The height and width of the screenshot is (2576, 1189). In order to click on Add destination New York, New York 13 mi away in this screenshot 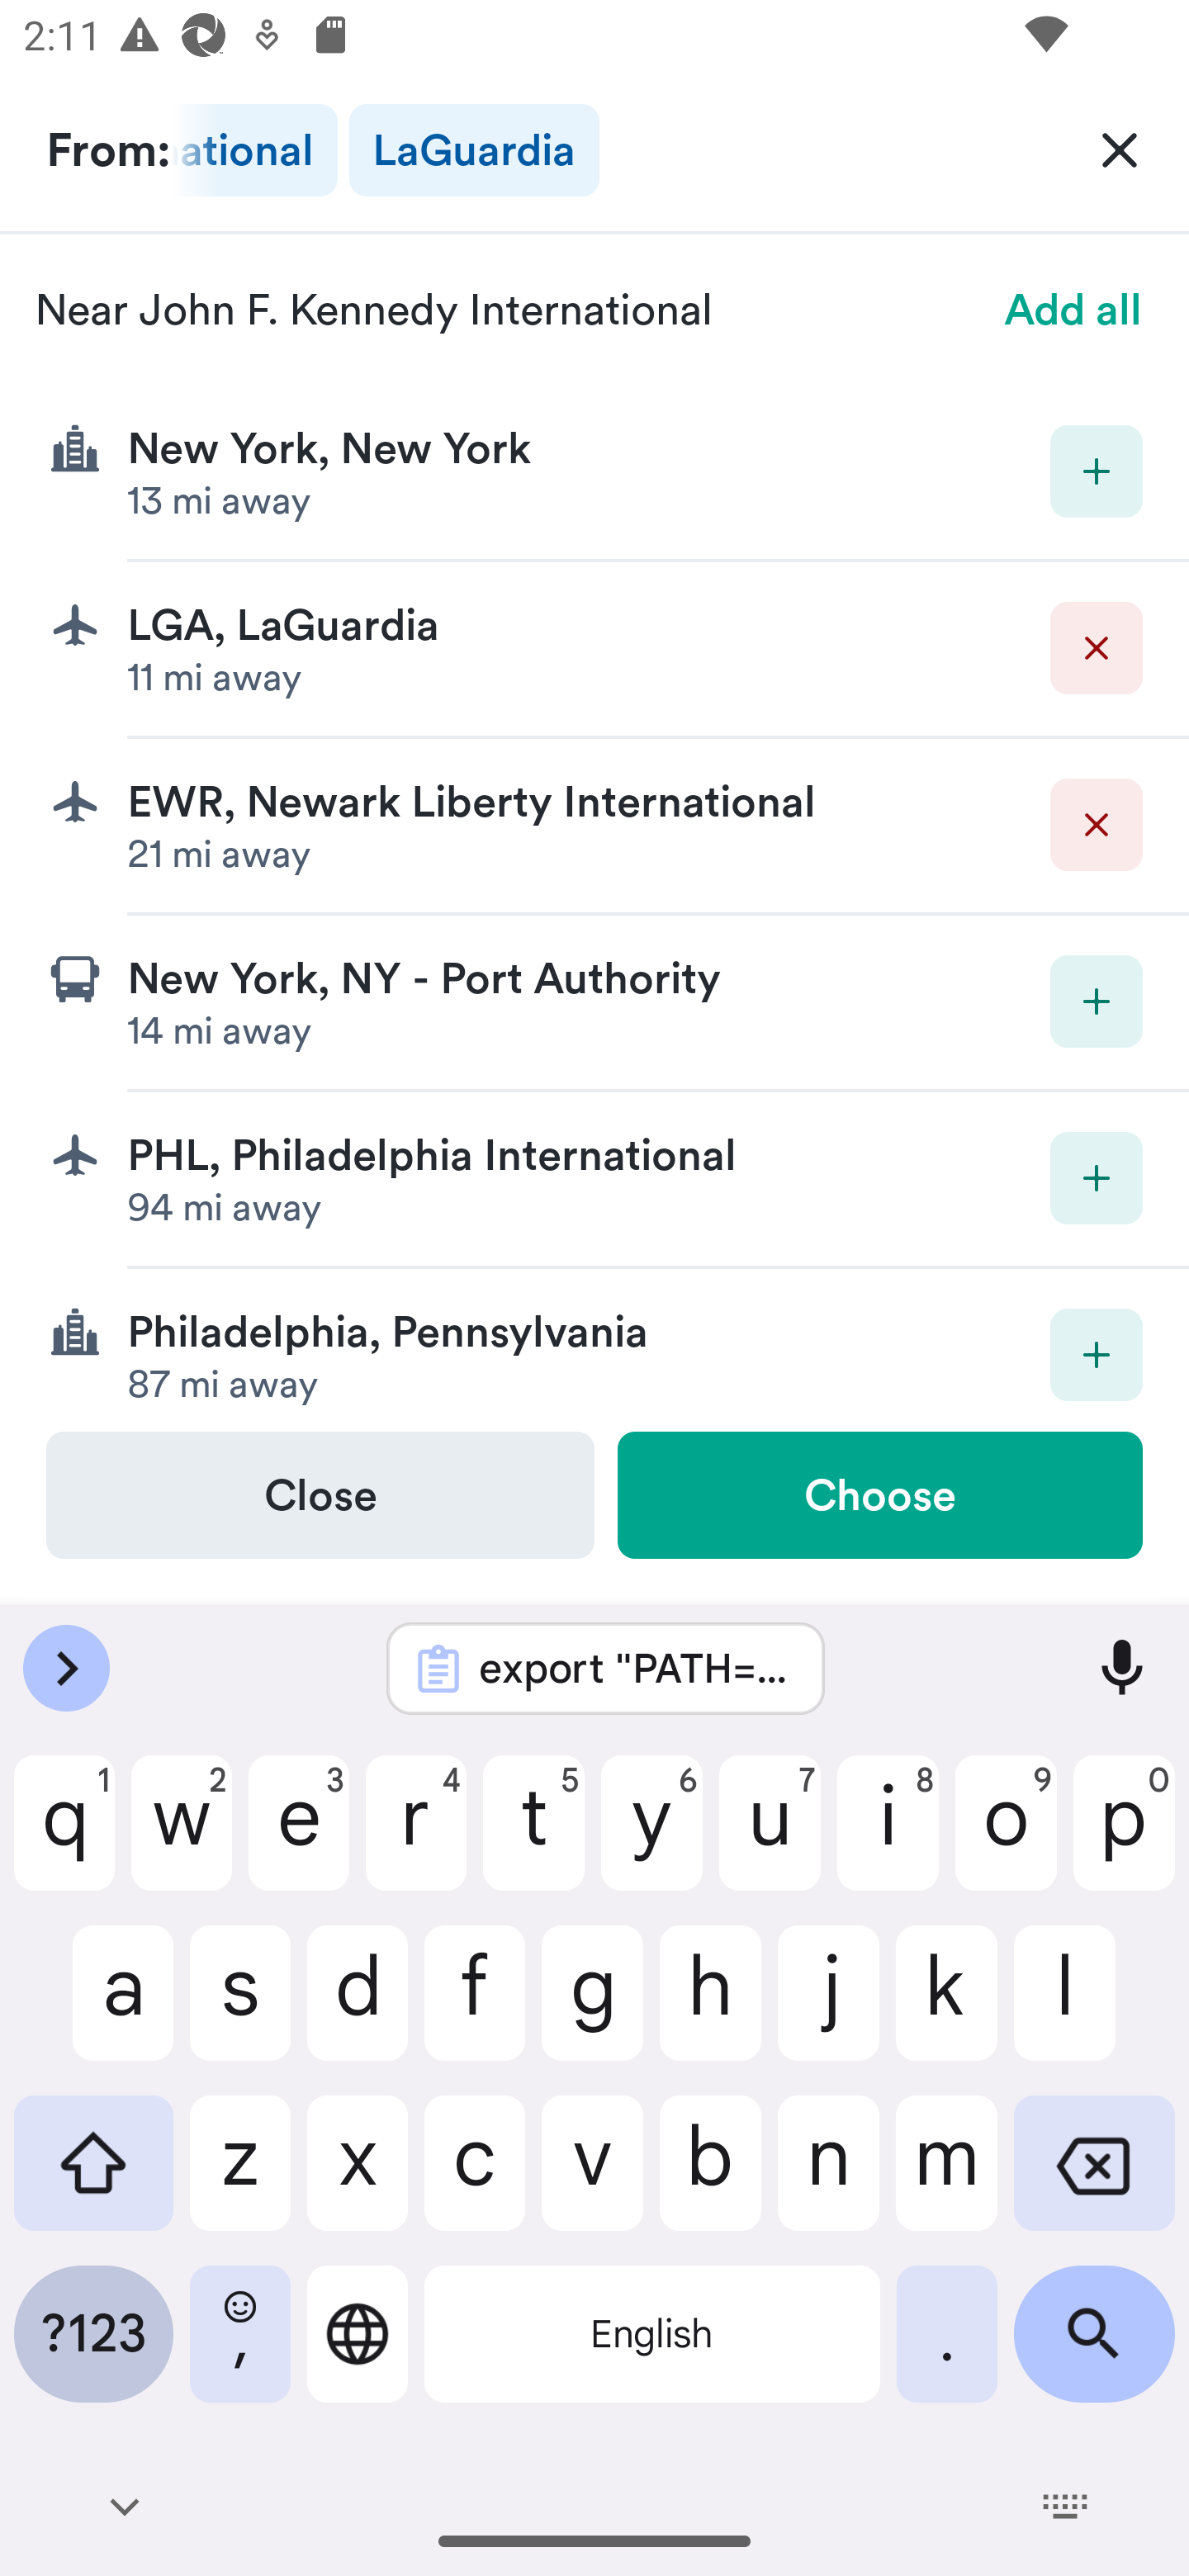, I will do `click(594, 472)`.